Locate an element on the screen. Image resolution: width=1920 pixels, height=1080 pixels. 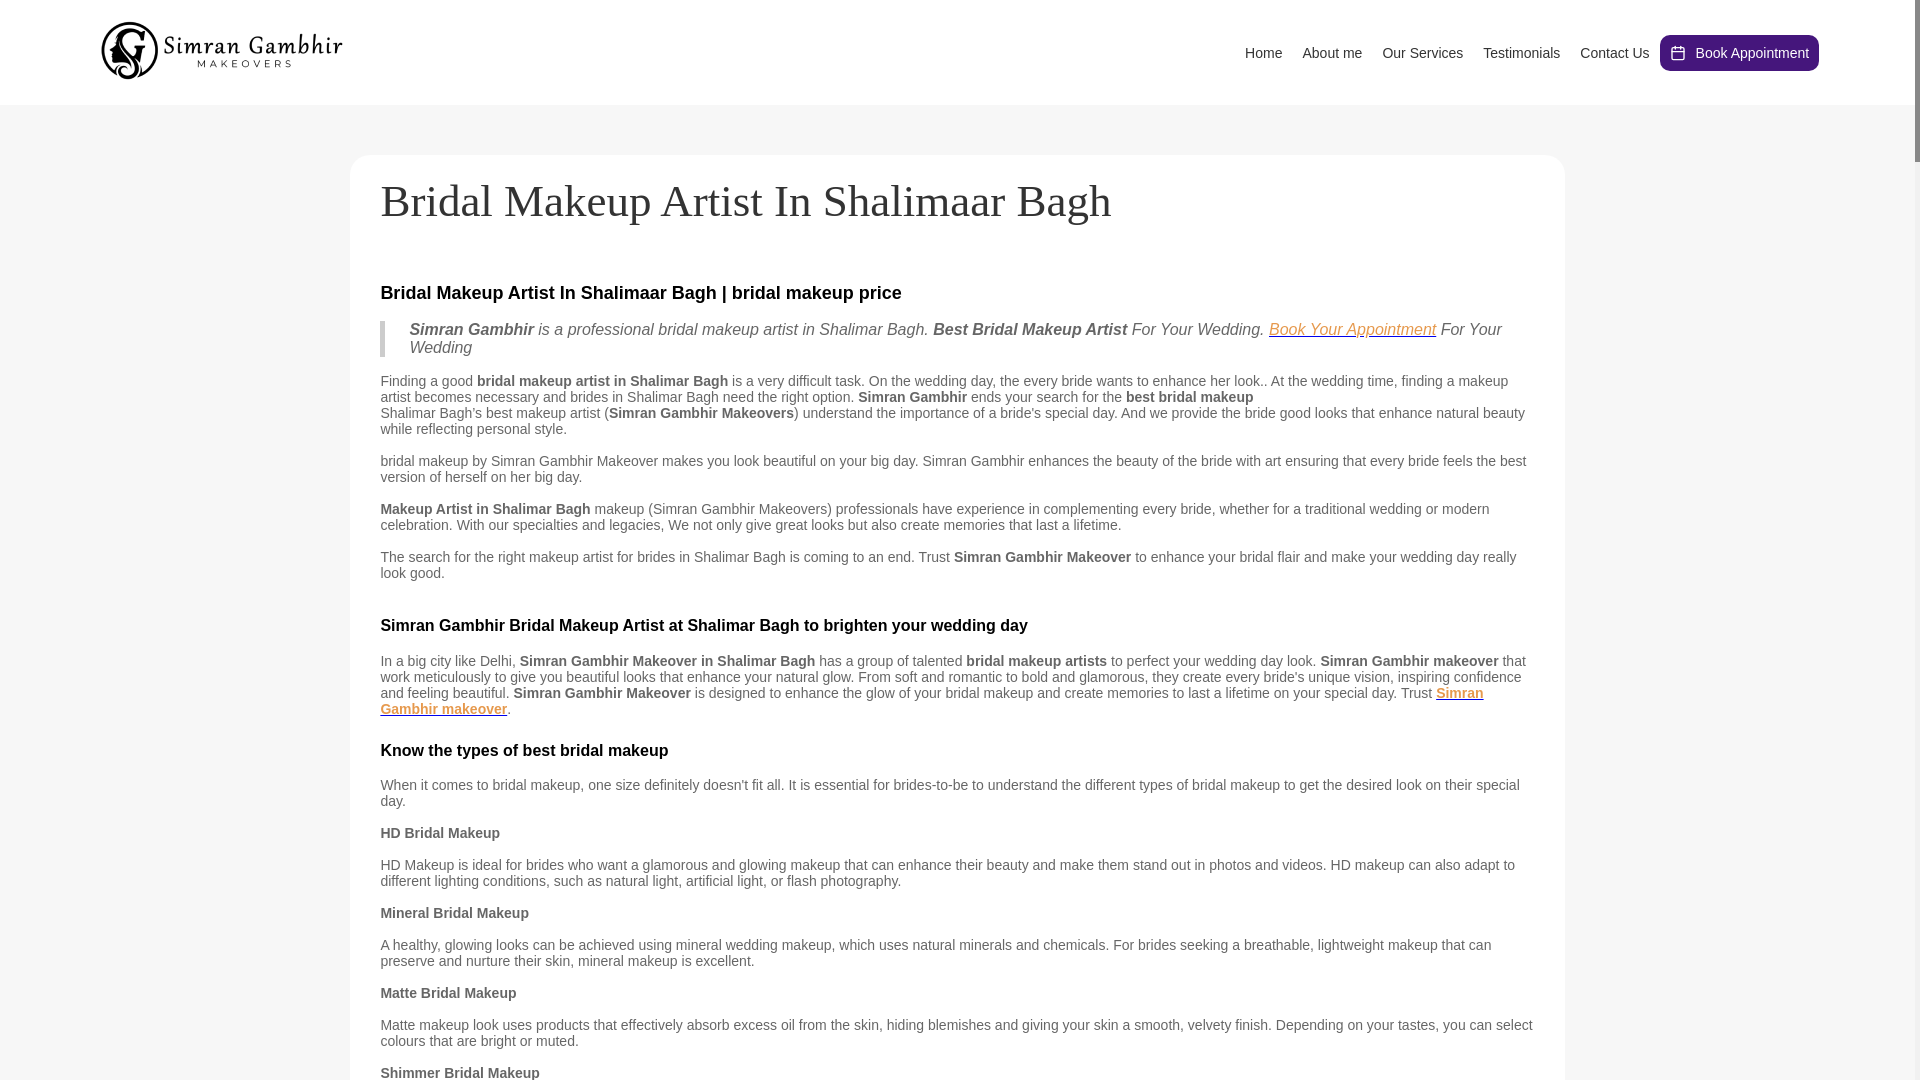
Book Appointment is located at coordinates (1740, 52).